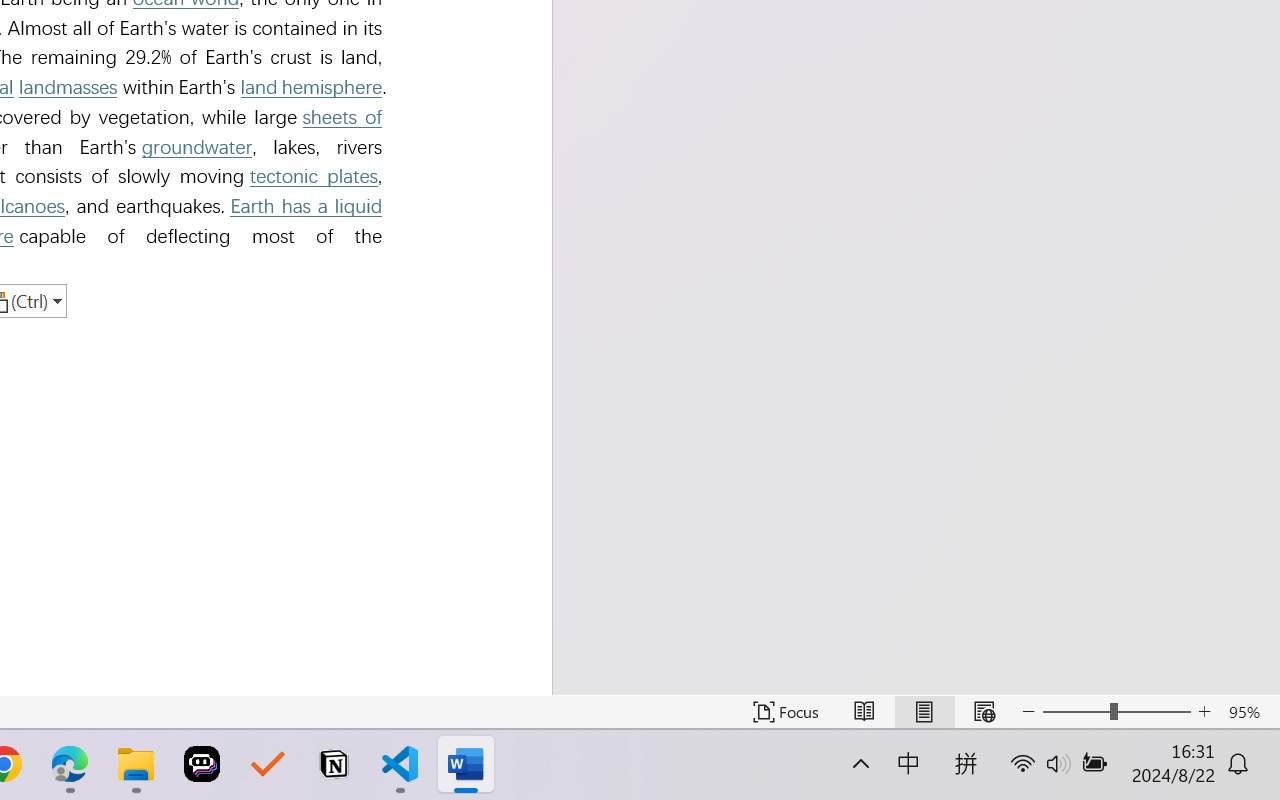  I want to click on tectonic plates, so click(313, 176).